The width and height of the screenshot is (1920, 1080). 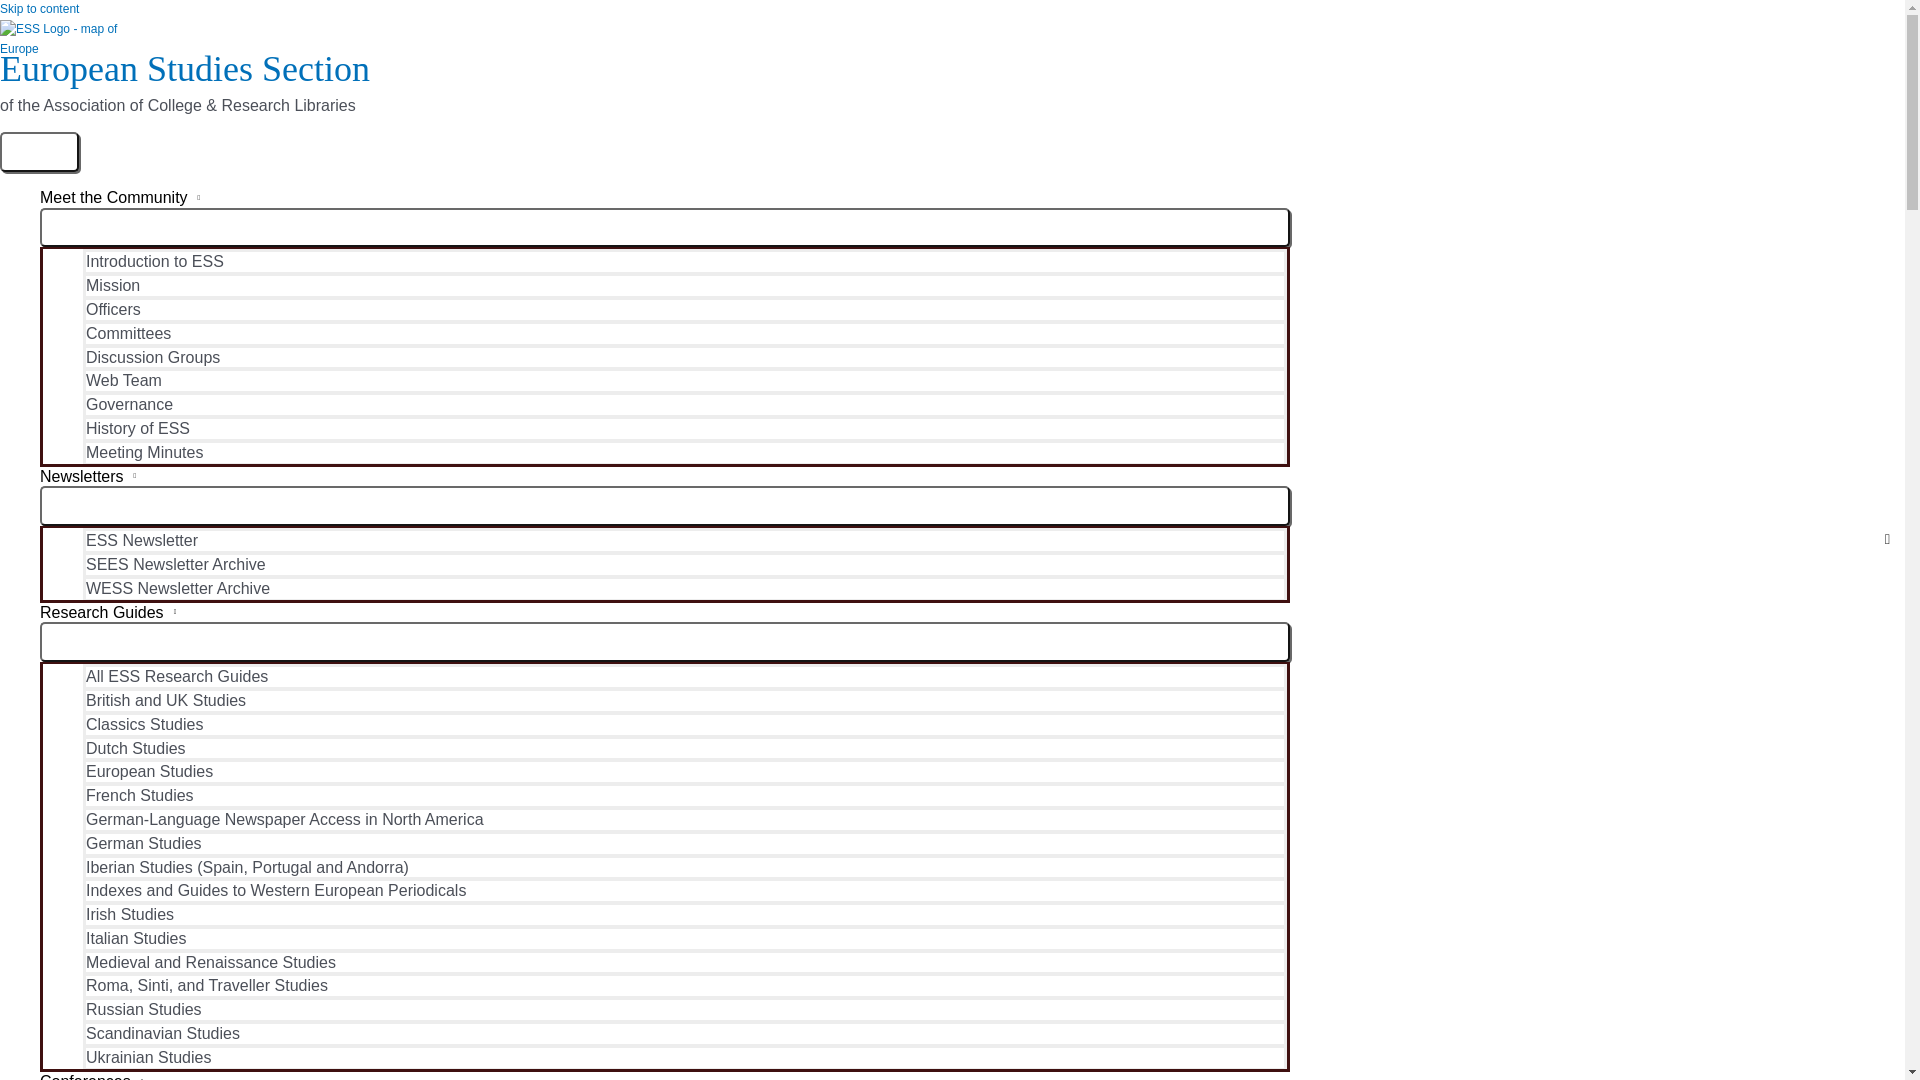 I want to click on Newsletters, so click(x=665, y=476).